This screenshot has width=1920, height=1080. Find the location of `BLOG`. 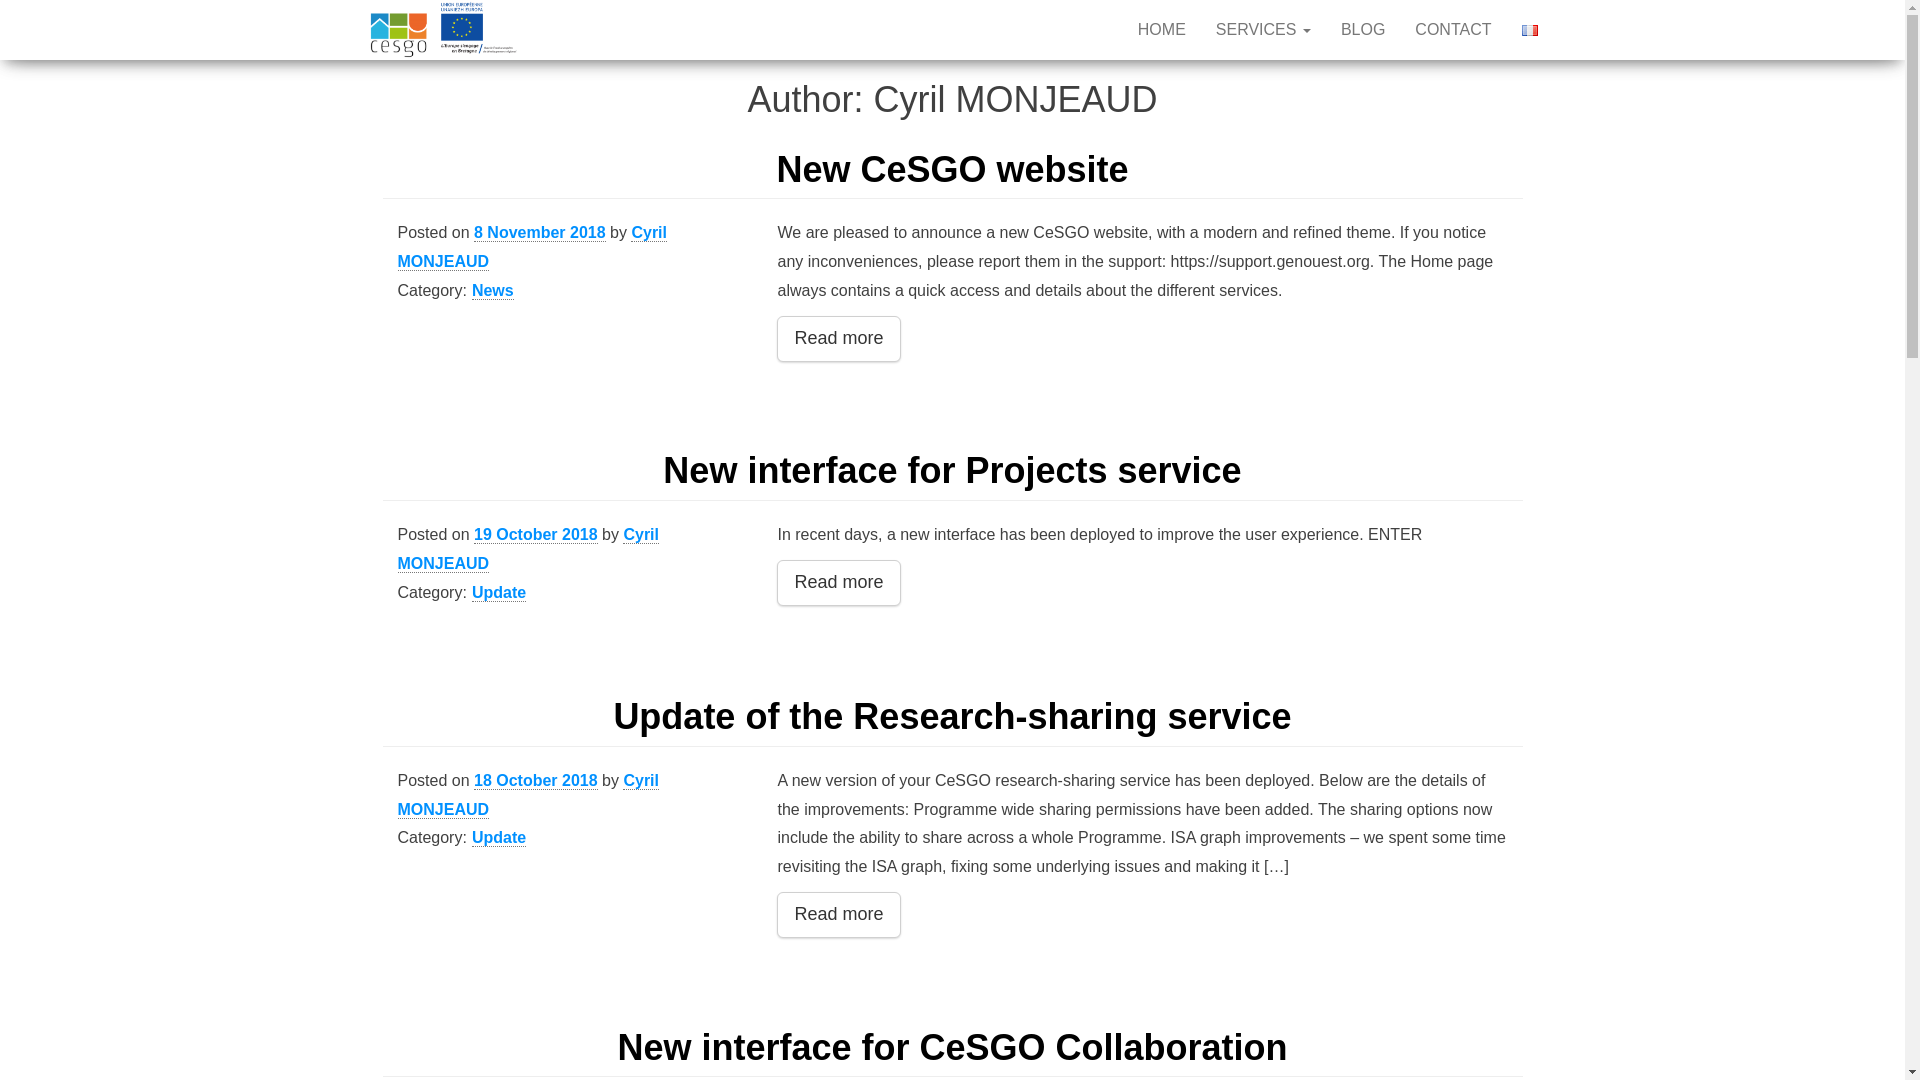

BLOG is located at coordinates (1362, 30).